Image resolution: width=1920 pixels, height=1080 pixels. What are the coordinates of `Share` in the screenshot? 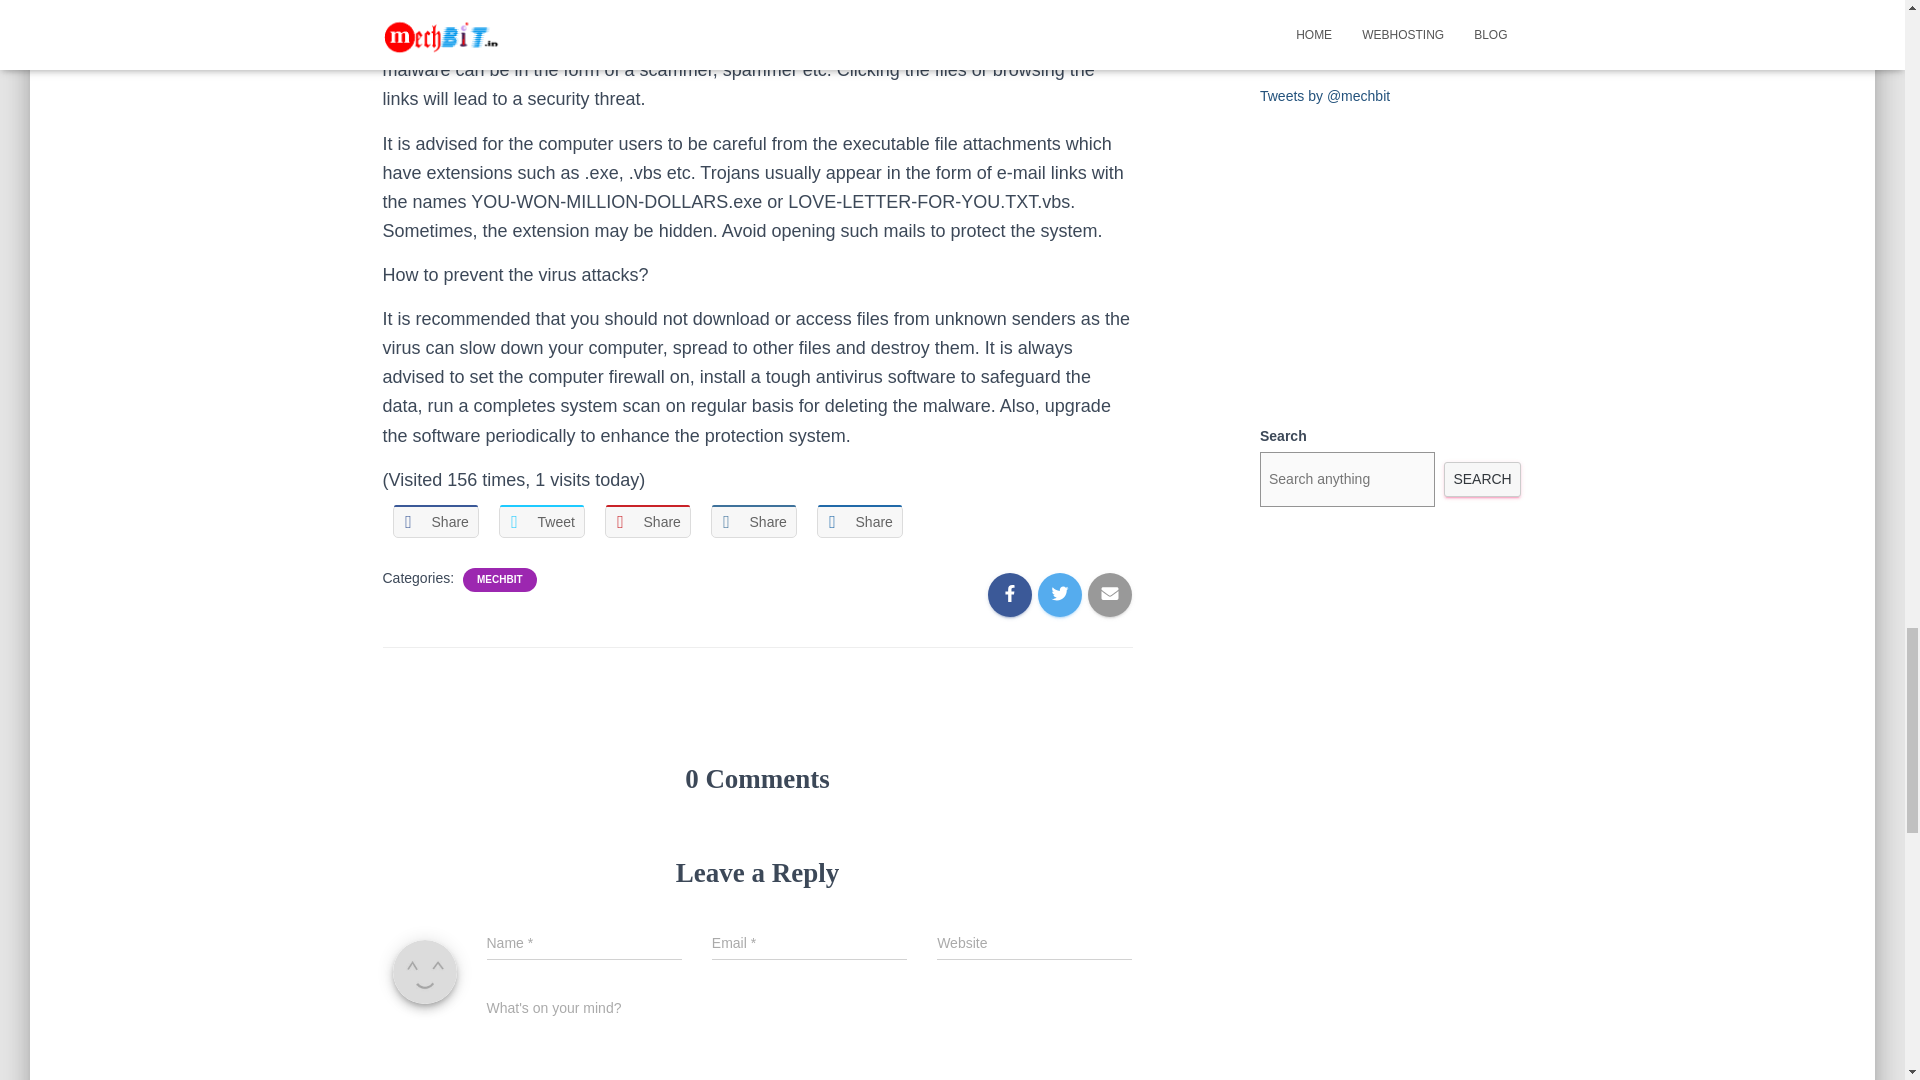 It's located at (753, 521).